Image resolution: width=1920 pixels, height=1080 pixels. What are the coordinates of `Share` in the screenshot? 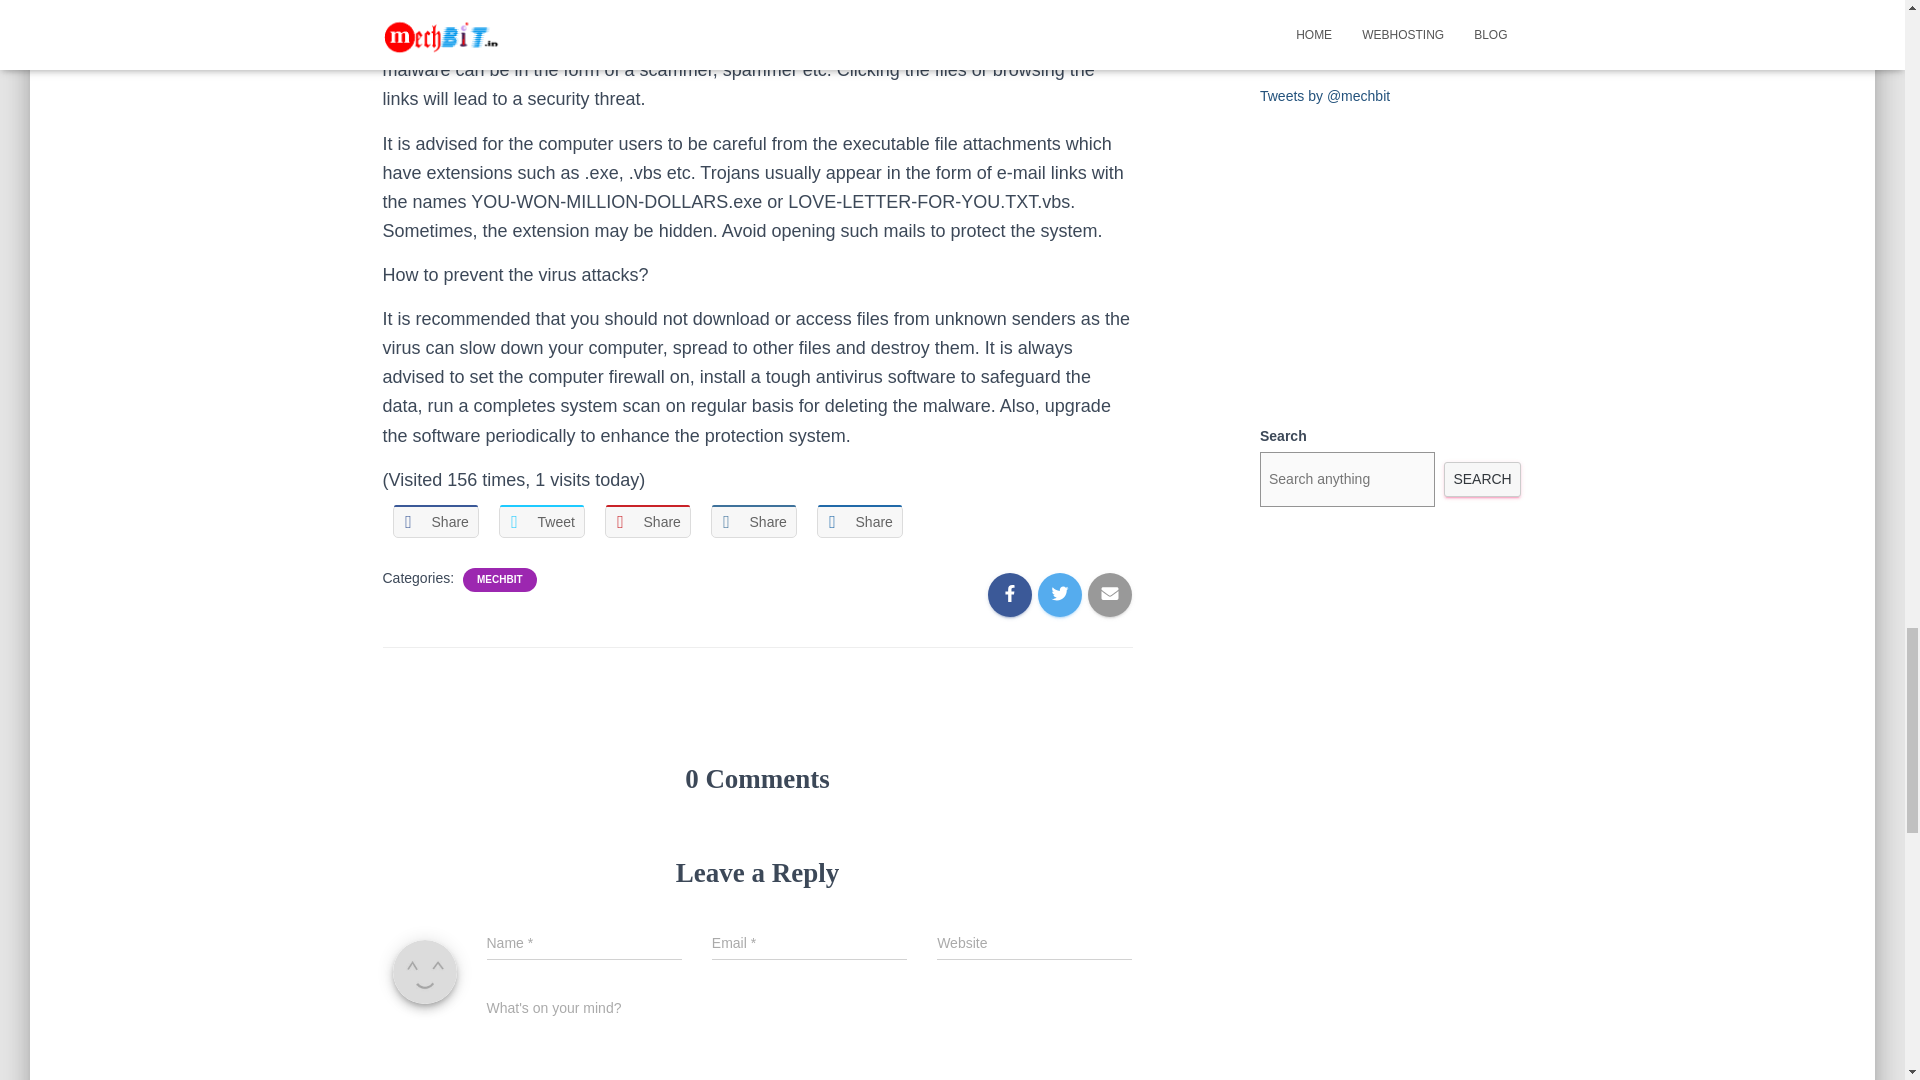 It's located at (753, 521).